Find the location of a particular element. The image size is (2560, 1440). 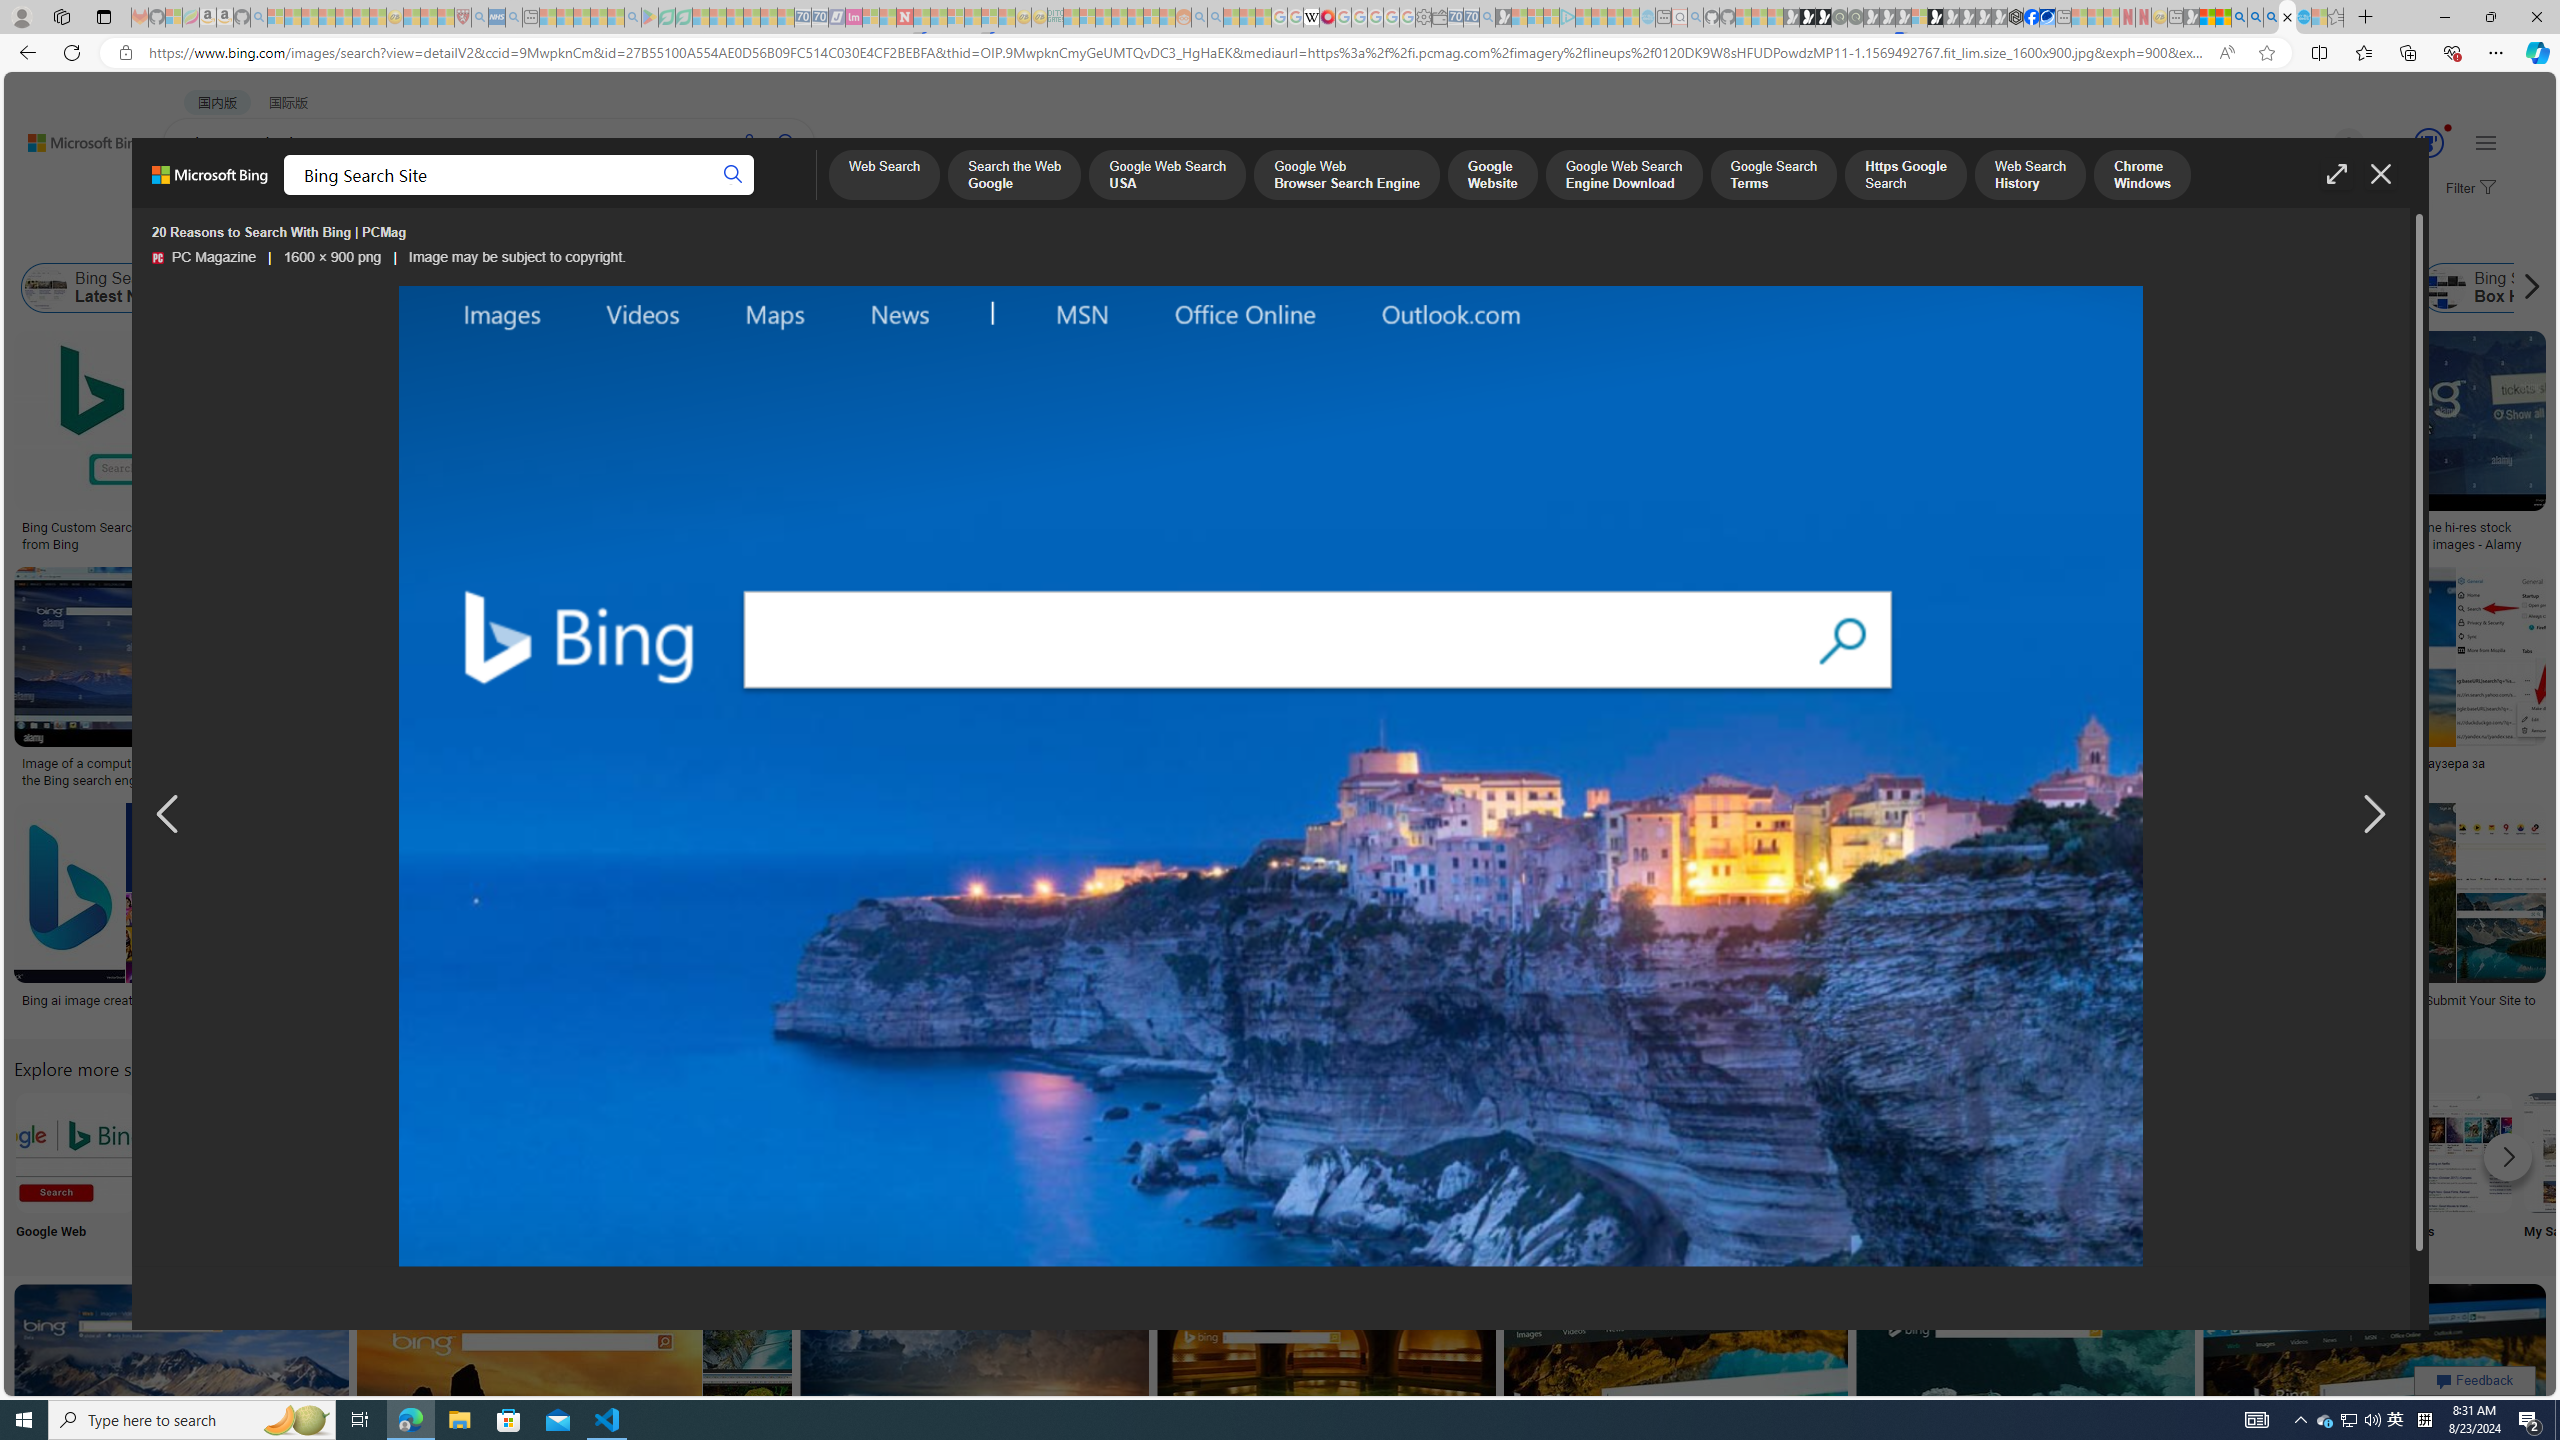

Bing Search App is located at coordinates (1792, 1152).